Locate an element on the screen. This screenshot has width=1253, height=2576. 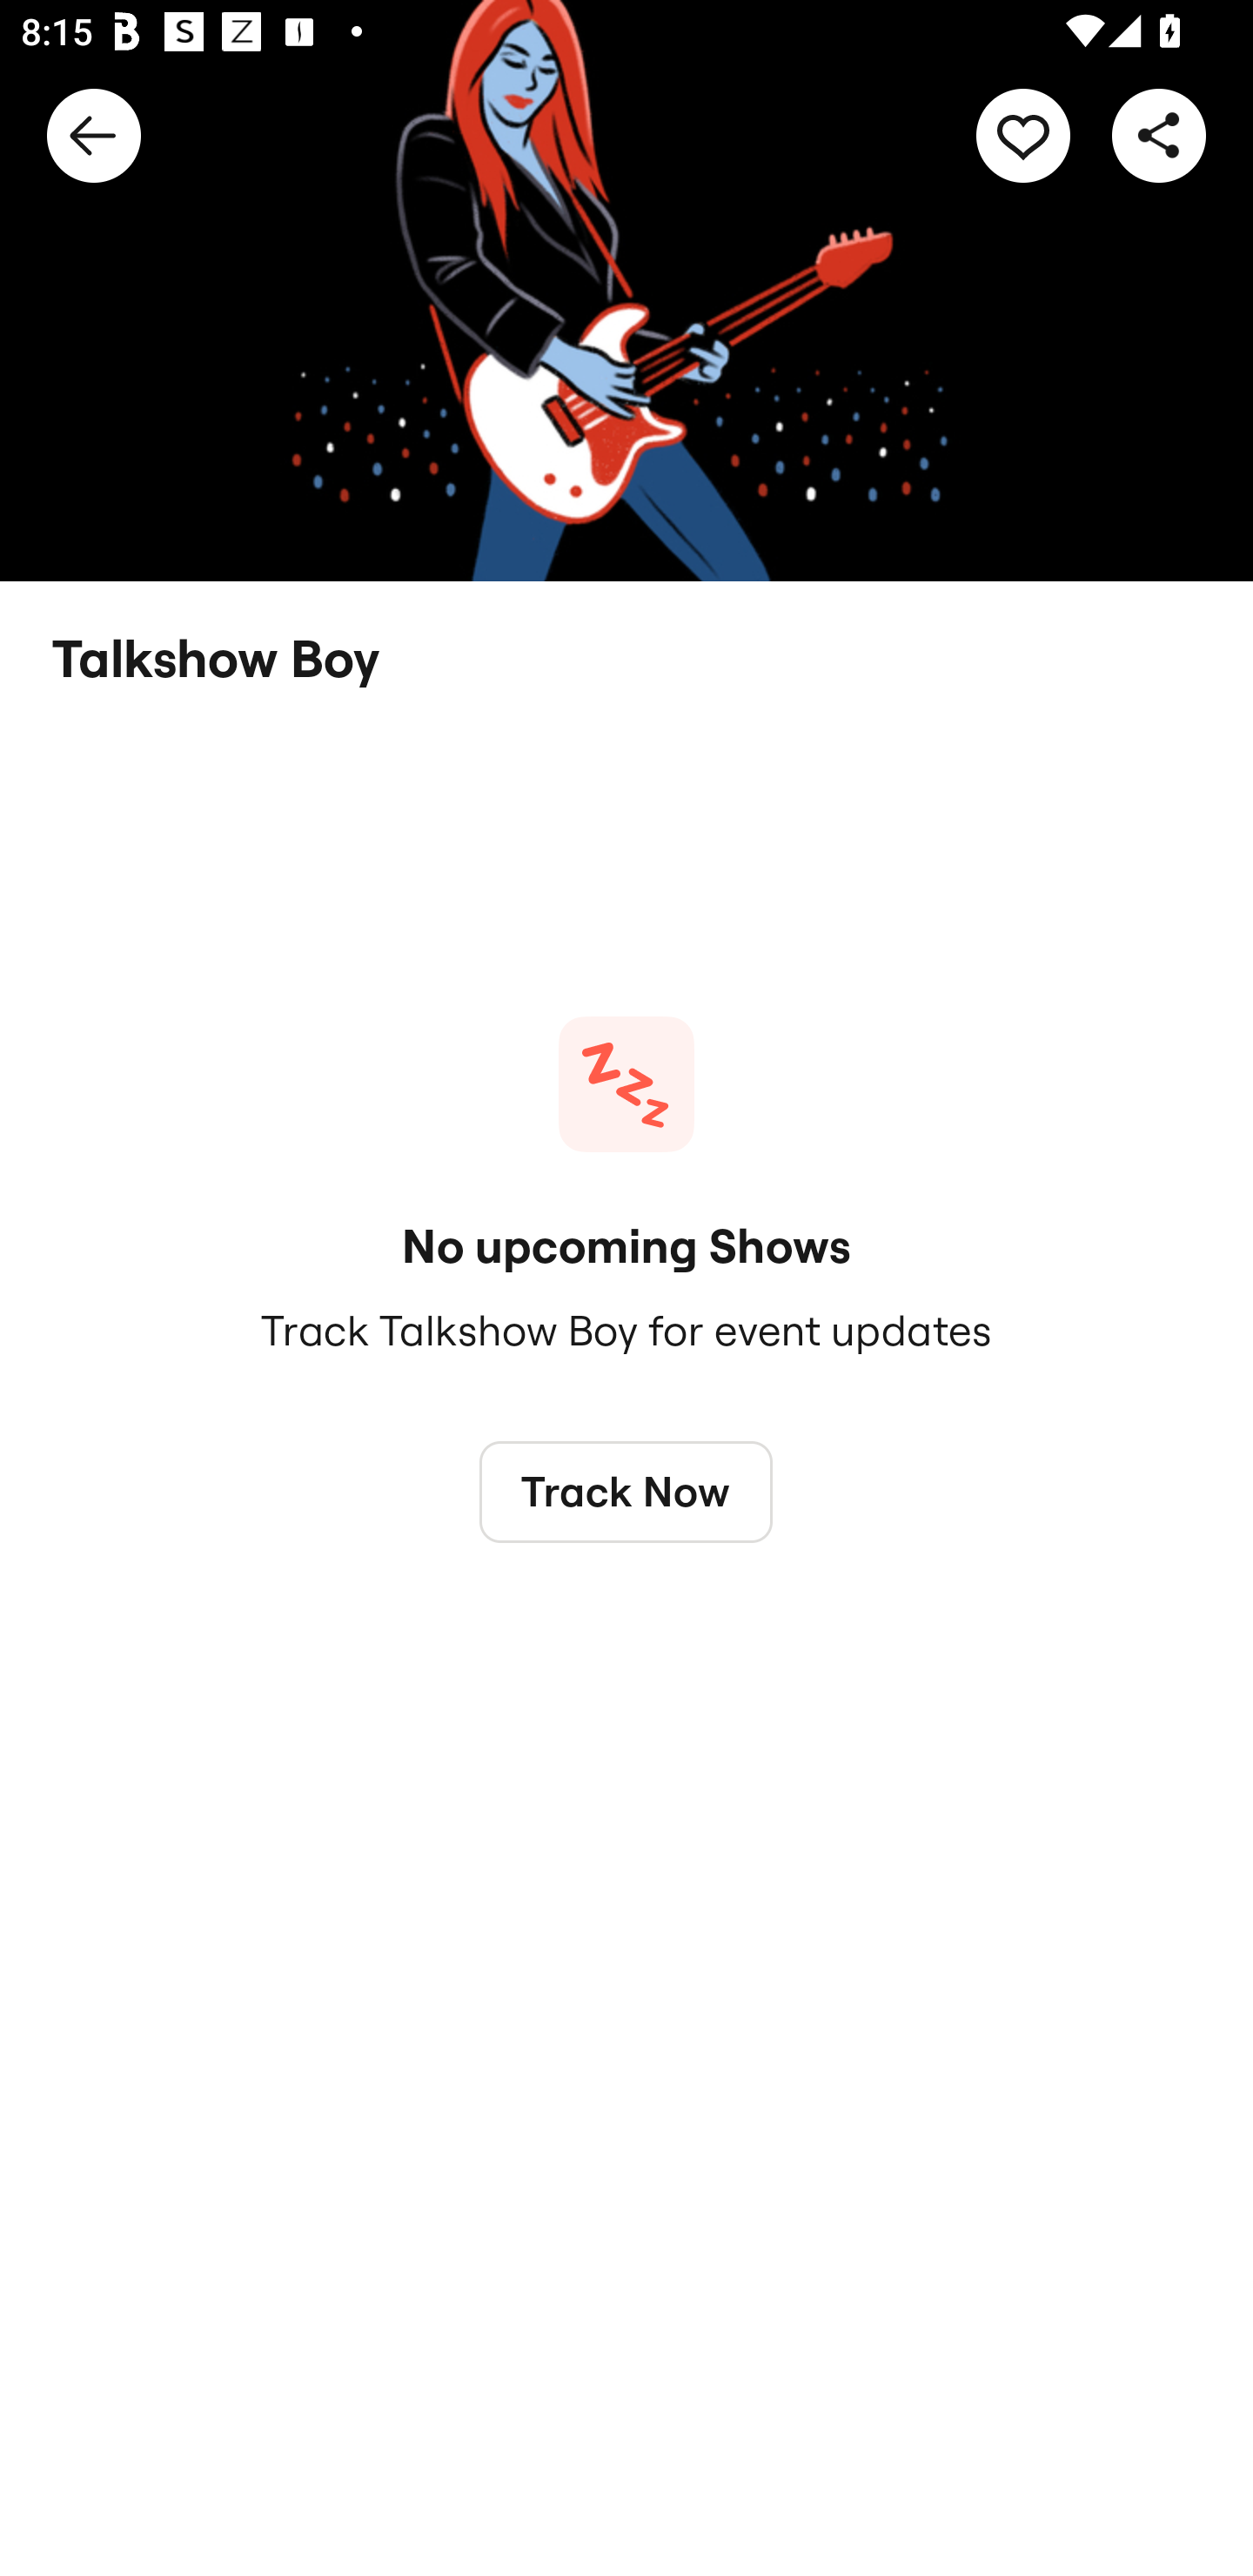
Track this performer is located at coordinates (1023, 134).